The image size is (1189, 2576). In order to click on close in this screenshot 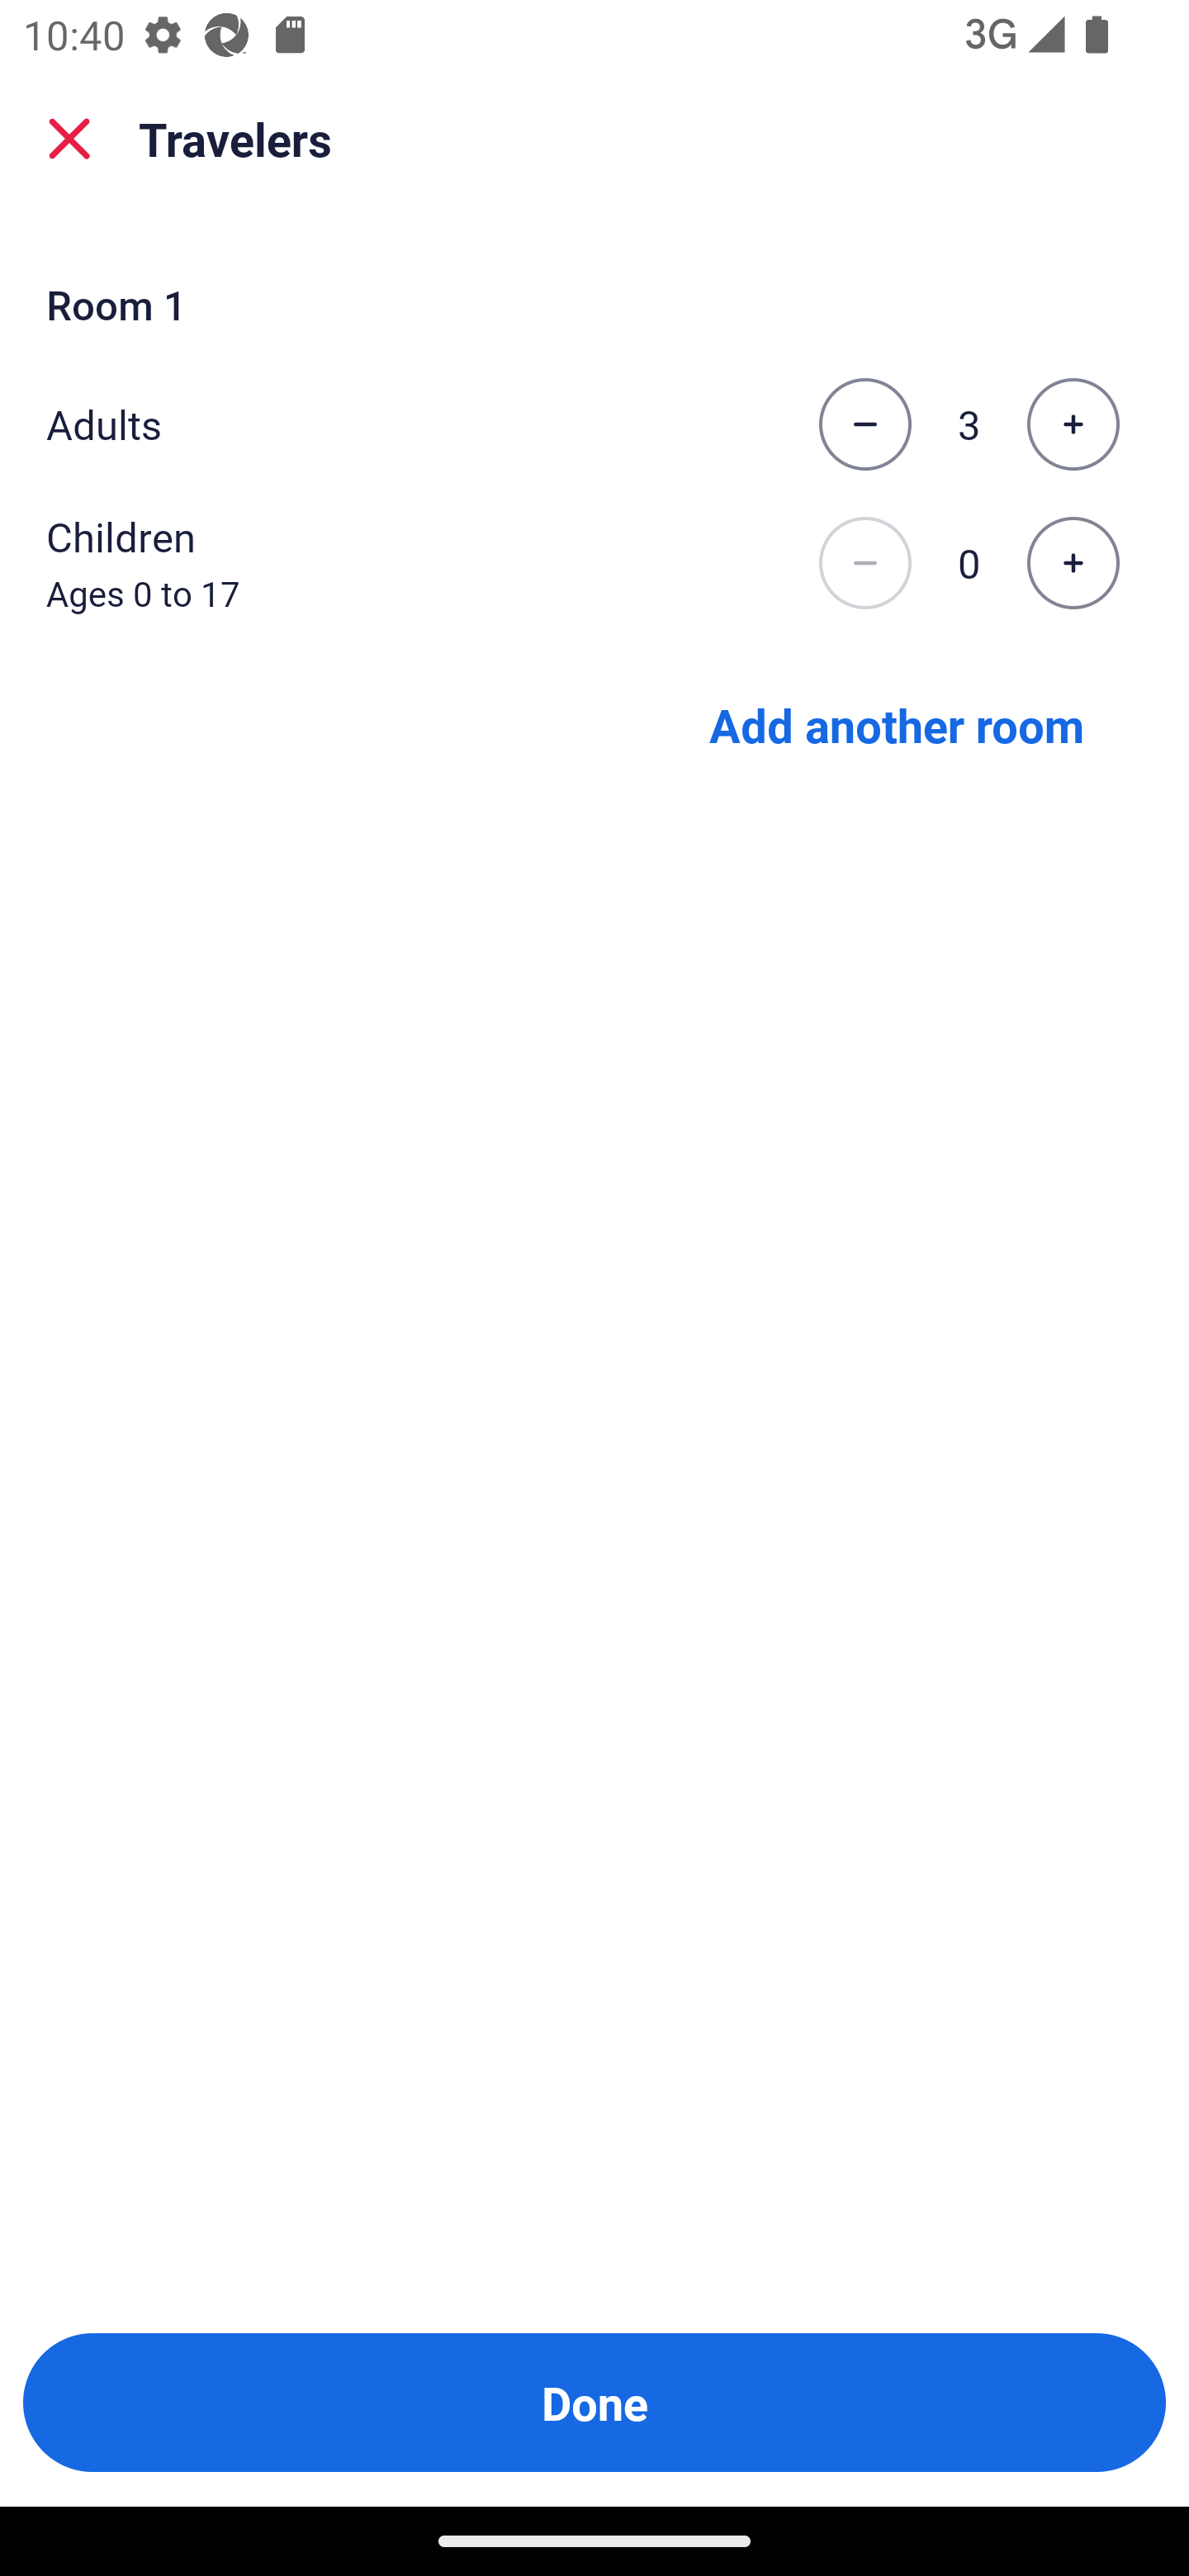, I will do `click(69, 139)`.